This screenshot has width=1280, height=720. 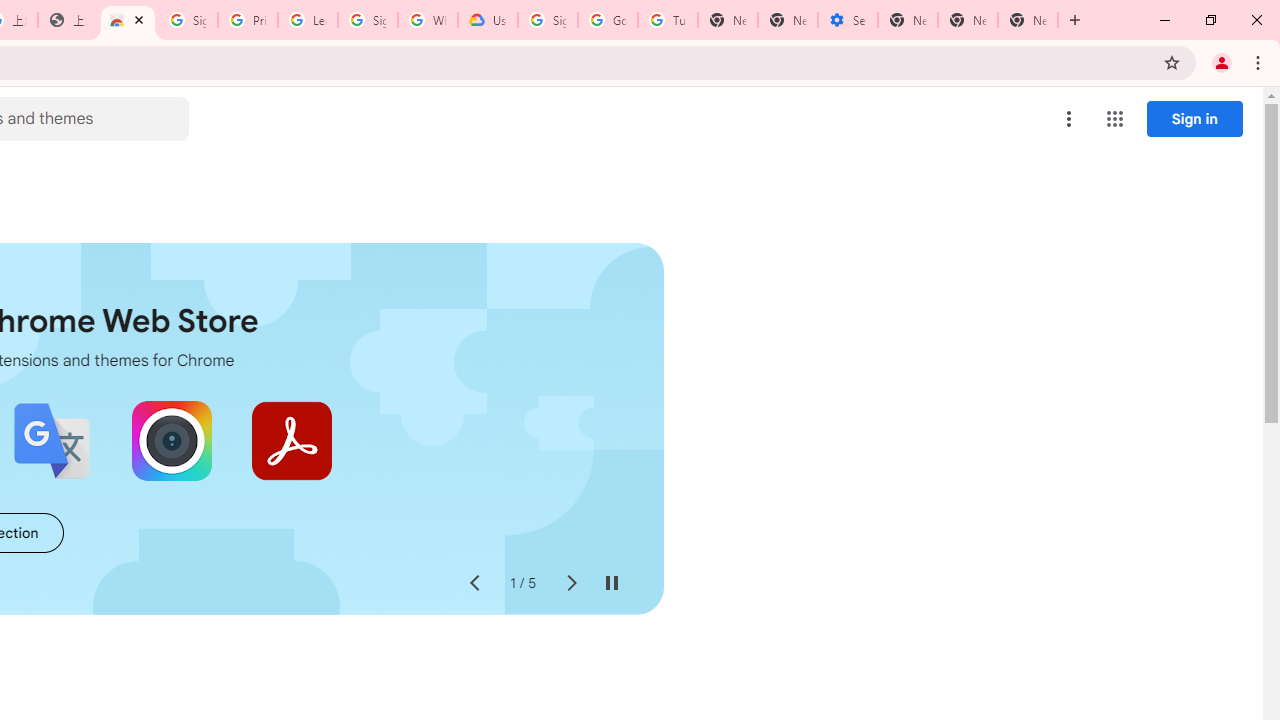 I want to click on Turn cookies on or off - Computer - Google Account Help, so click(x=667, y=20).